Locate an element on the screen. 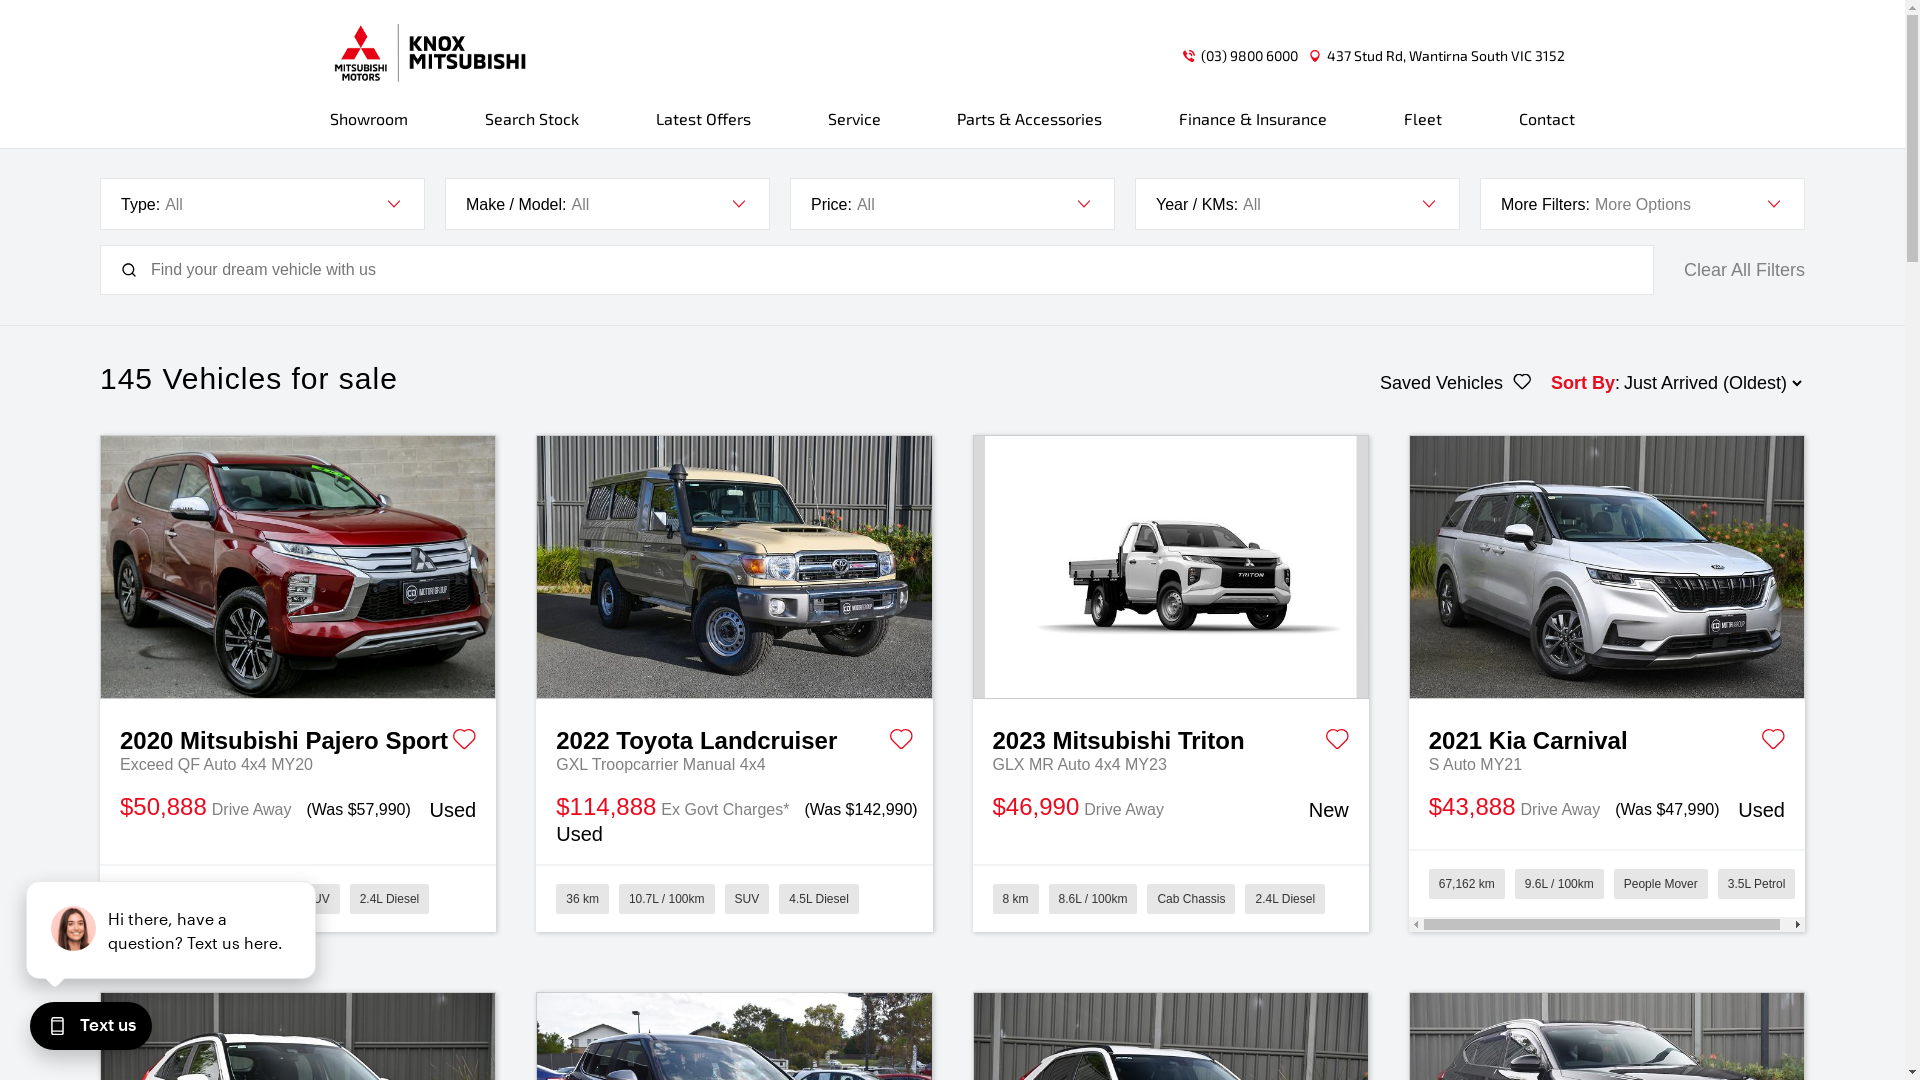 Image resolution: width=1920 pixels, height=1080 pixels. Latest Offers is located at coordinates (704, 128).